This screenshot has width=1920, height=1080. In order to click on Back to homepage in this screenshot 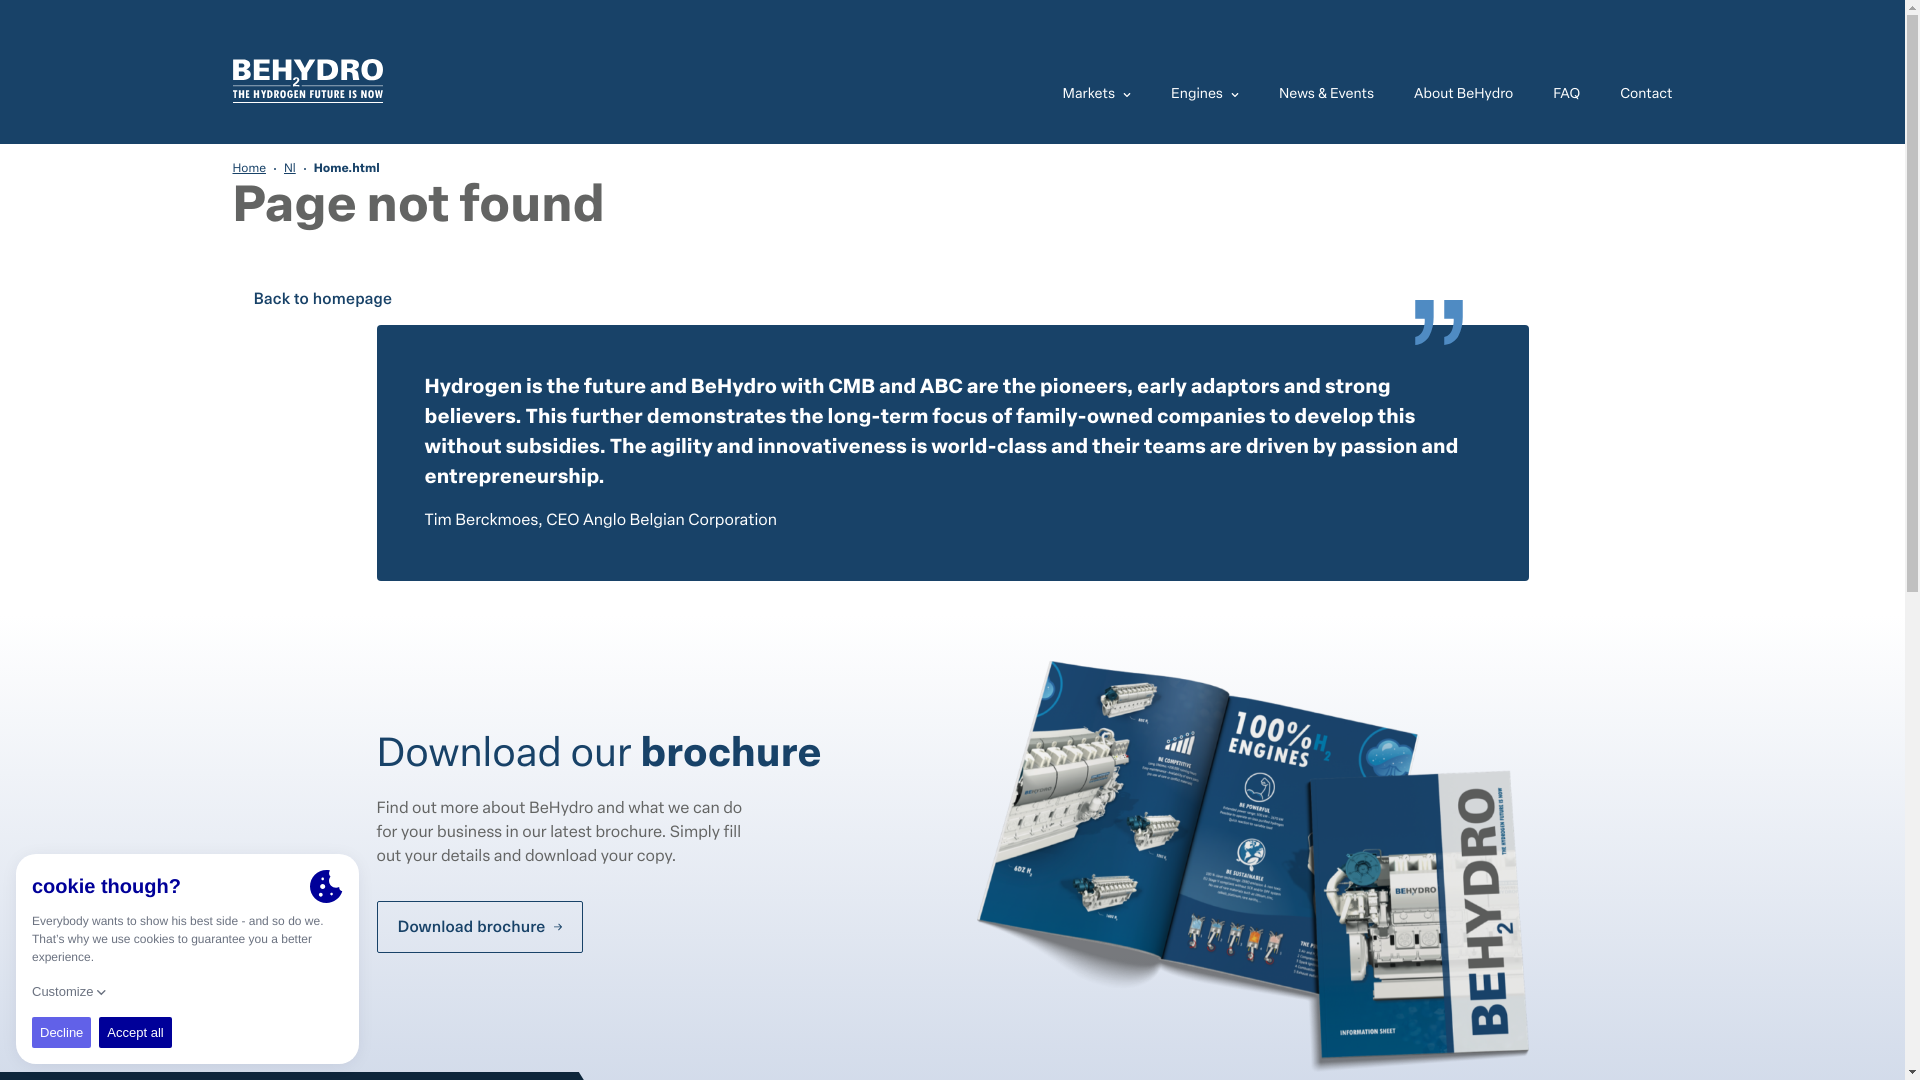, I will do `click(322, 298)`.